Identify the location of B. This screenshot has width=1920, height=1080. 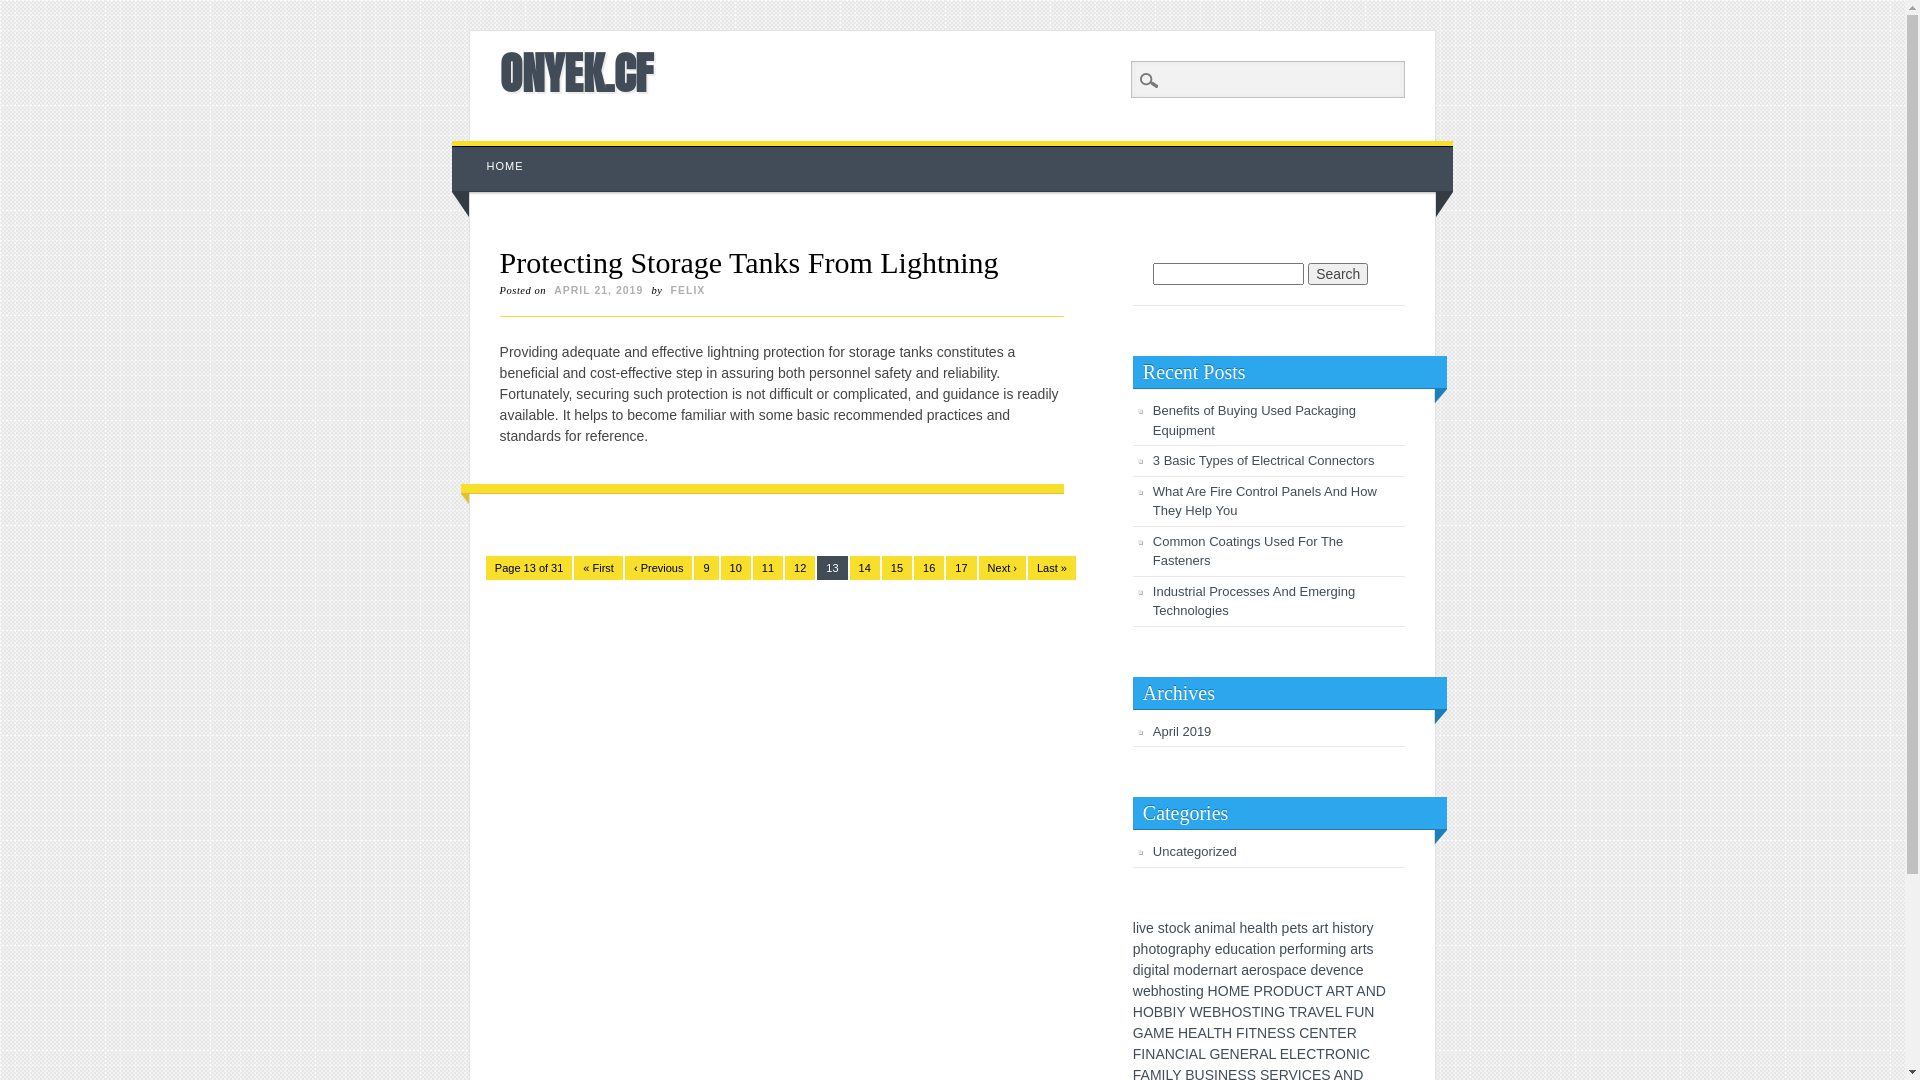
(1216, 1012).